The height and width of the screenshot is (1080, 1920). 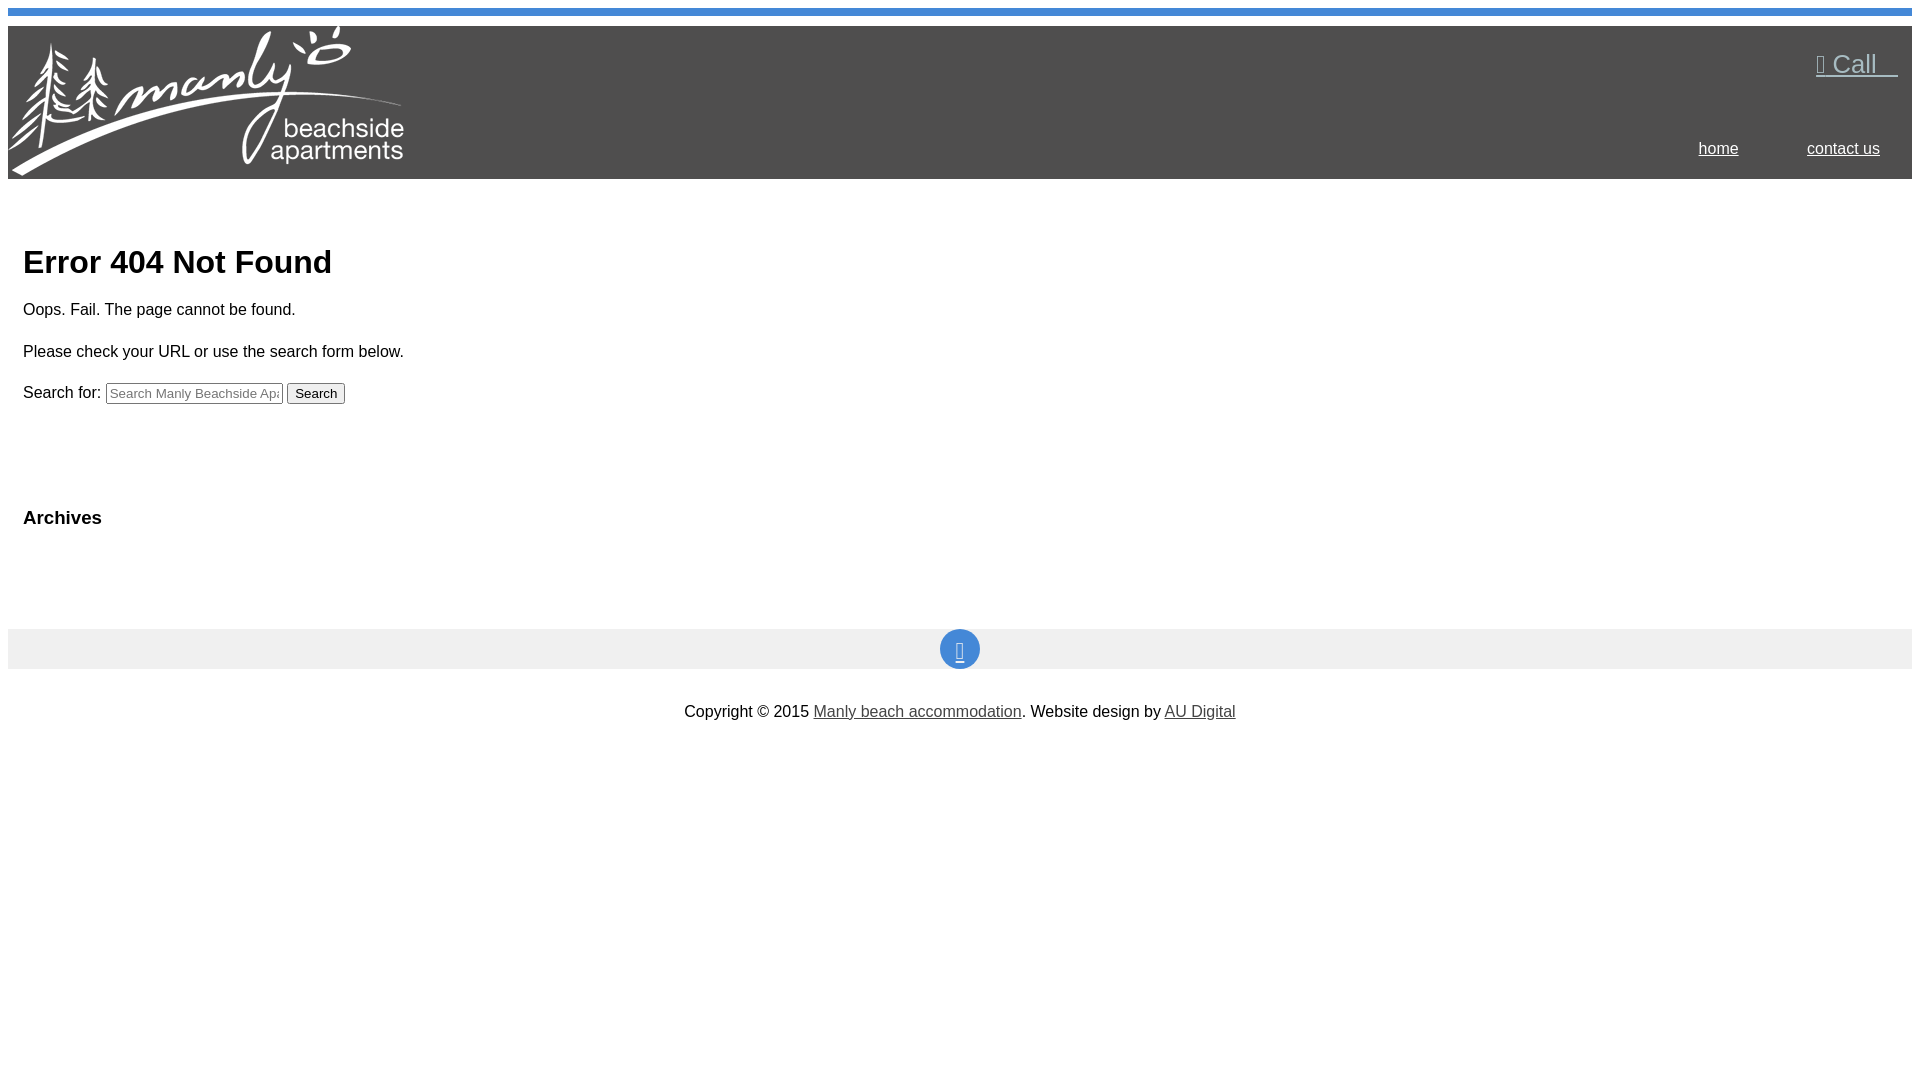 I want to click on home, so click(x=1719, y=149).